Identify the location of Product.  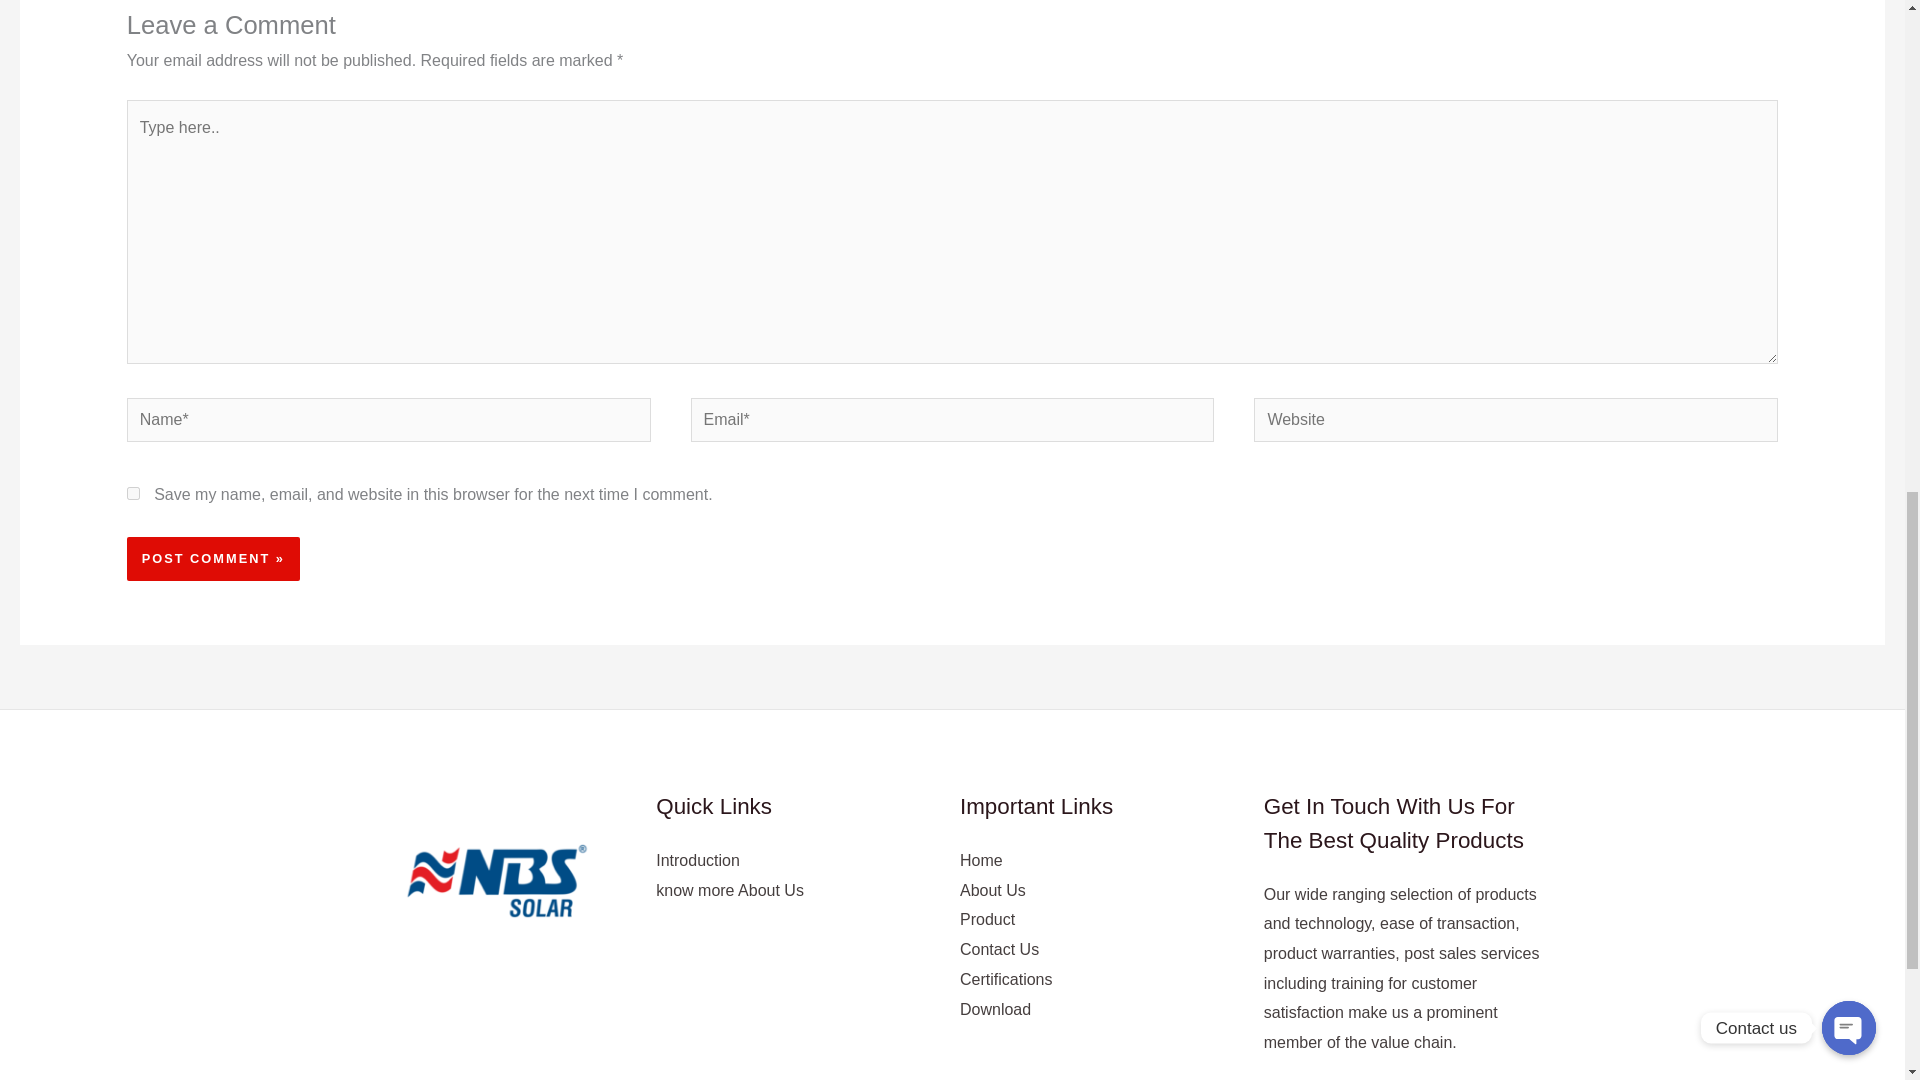
(988, 919).